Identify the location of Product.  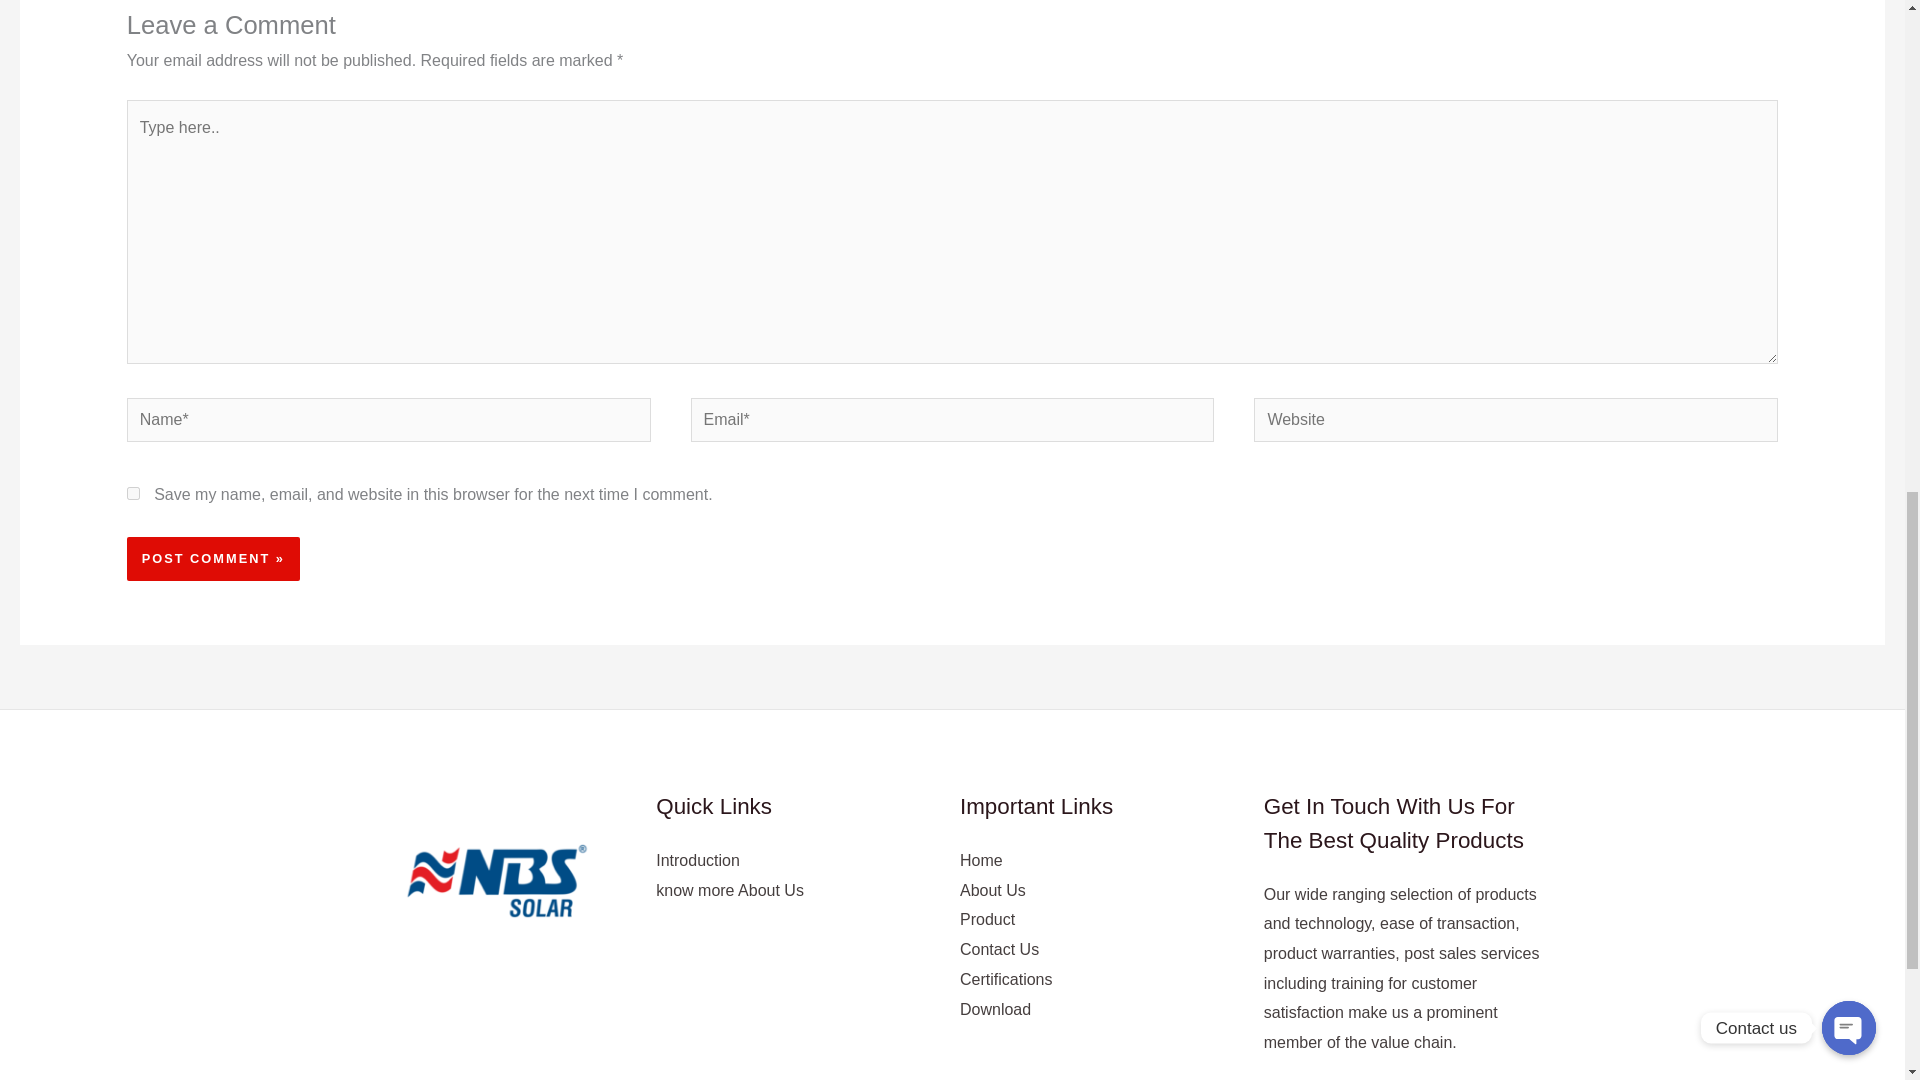
(988, 919).